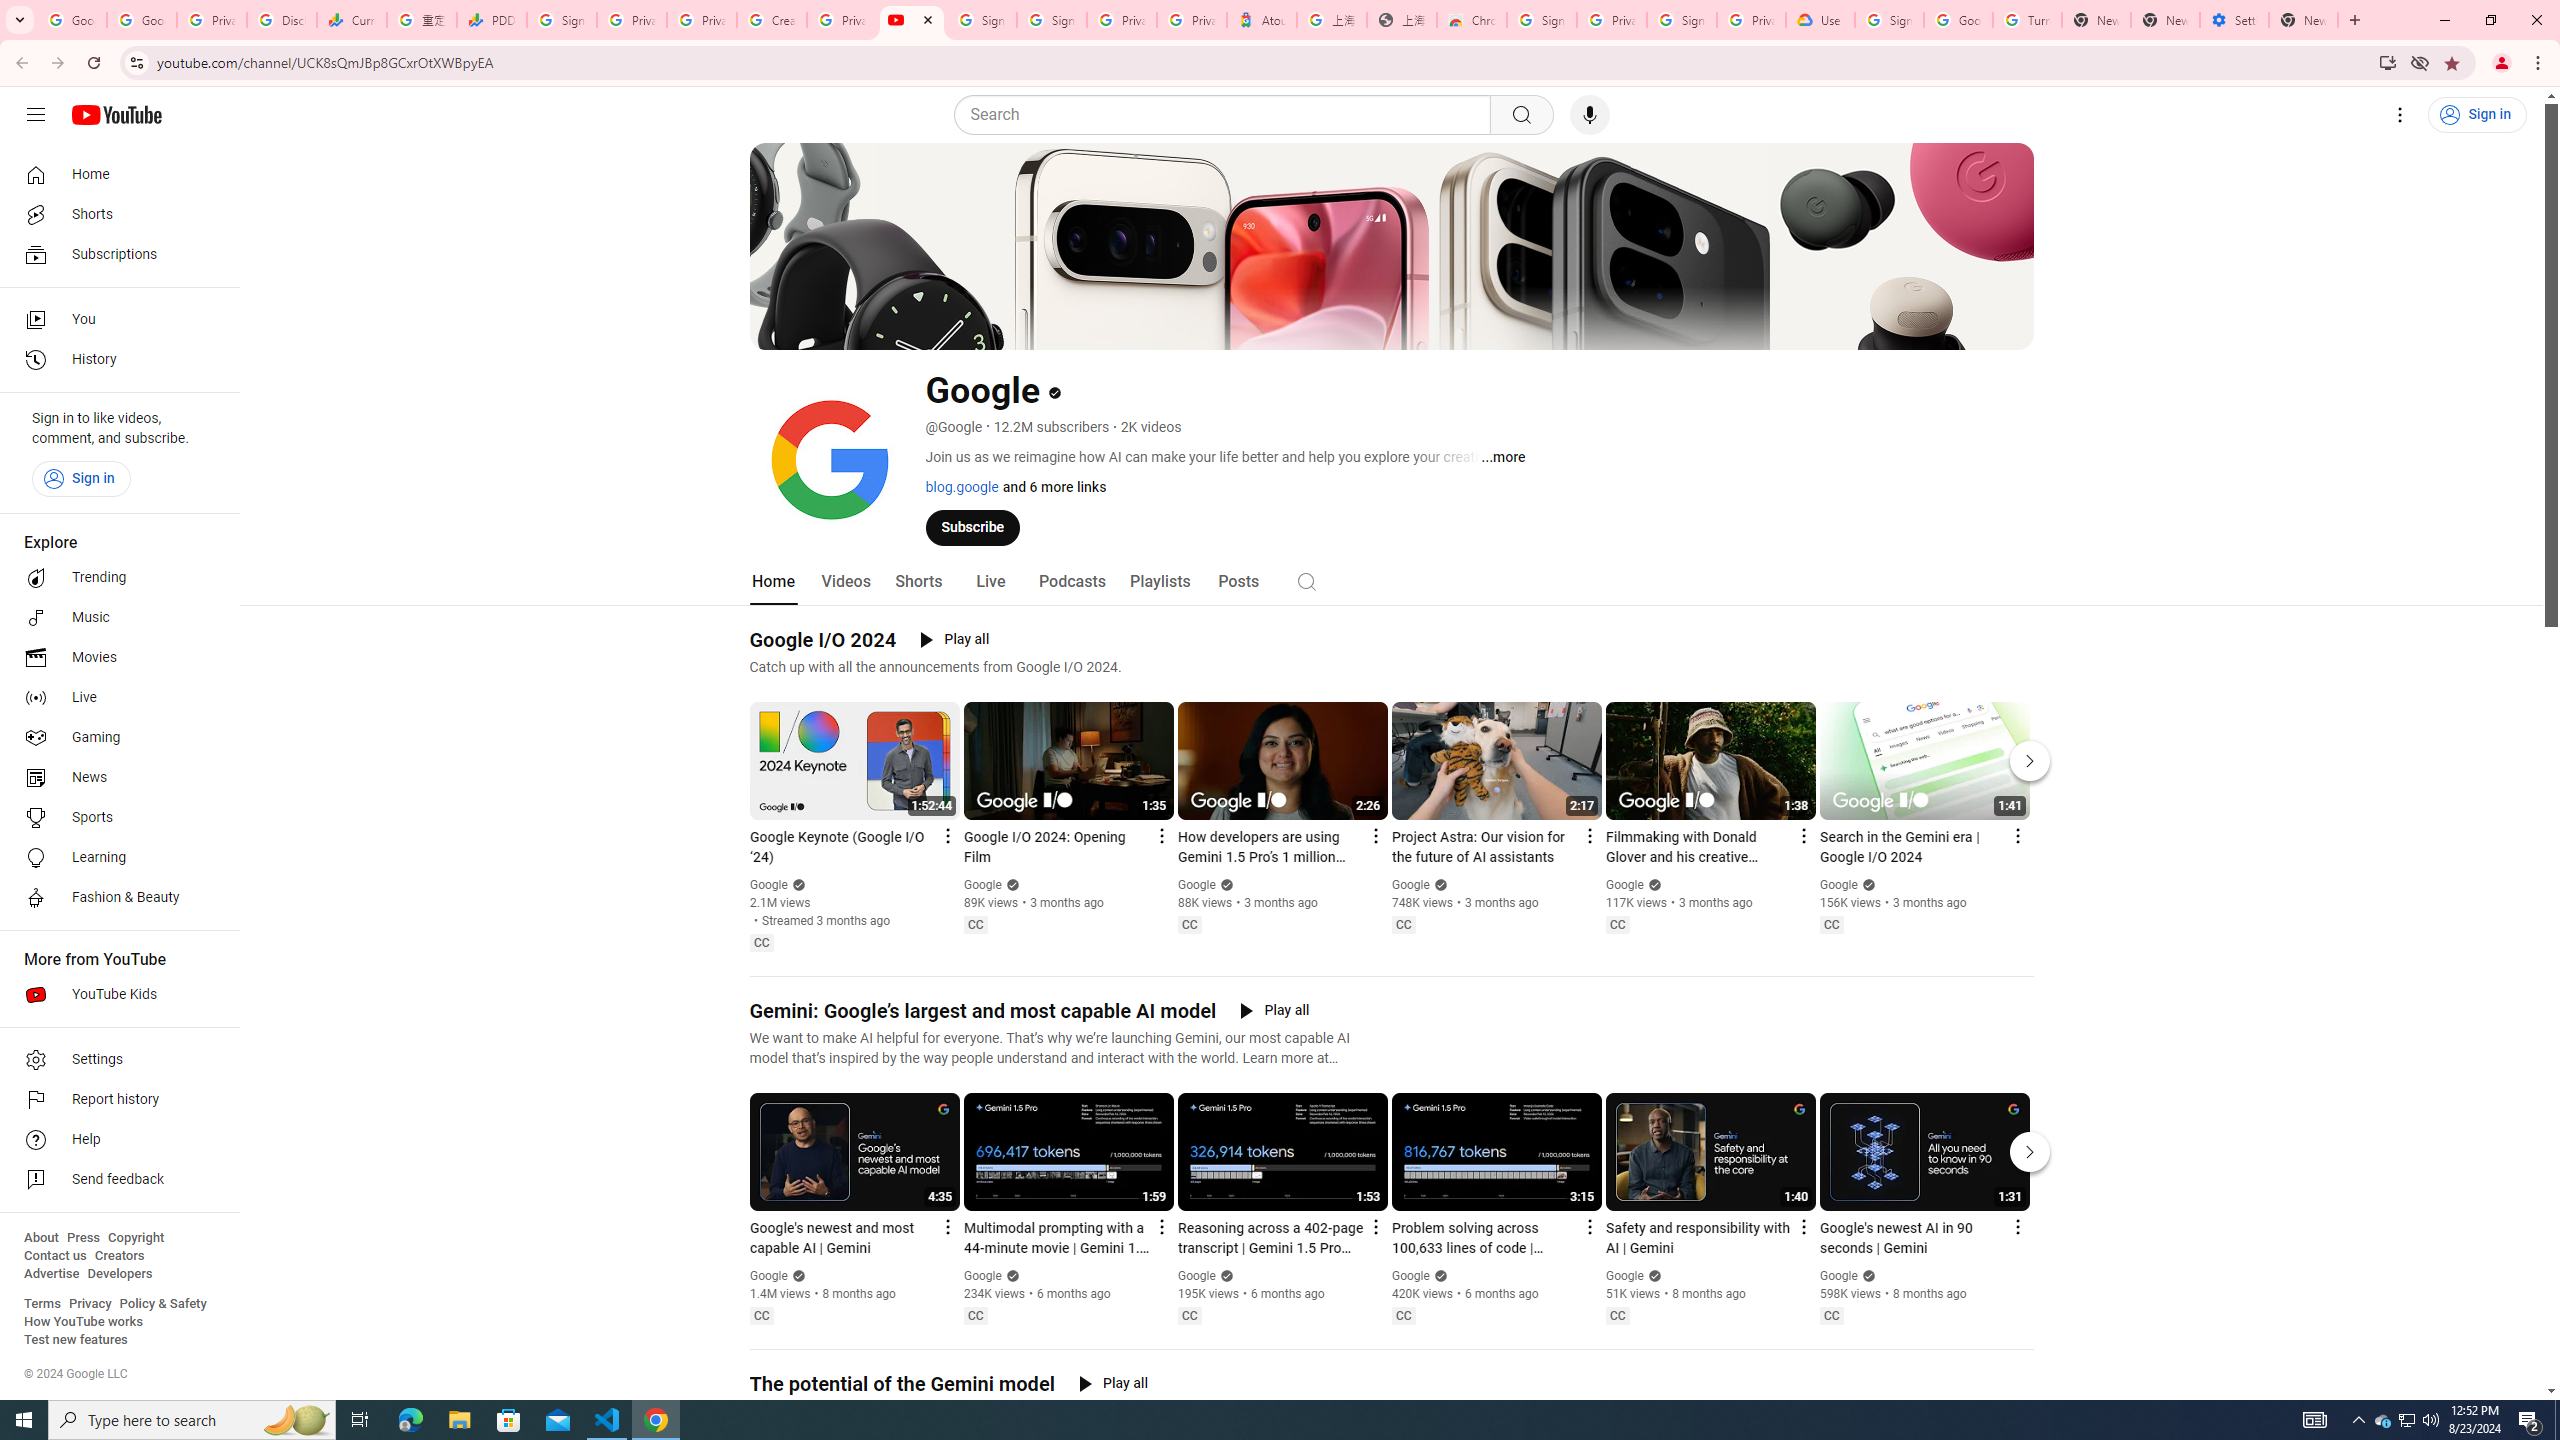 The image size is (2560, 1440). I want to click on Music, so click(114, 617).